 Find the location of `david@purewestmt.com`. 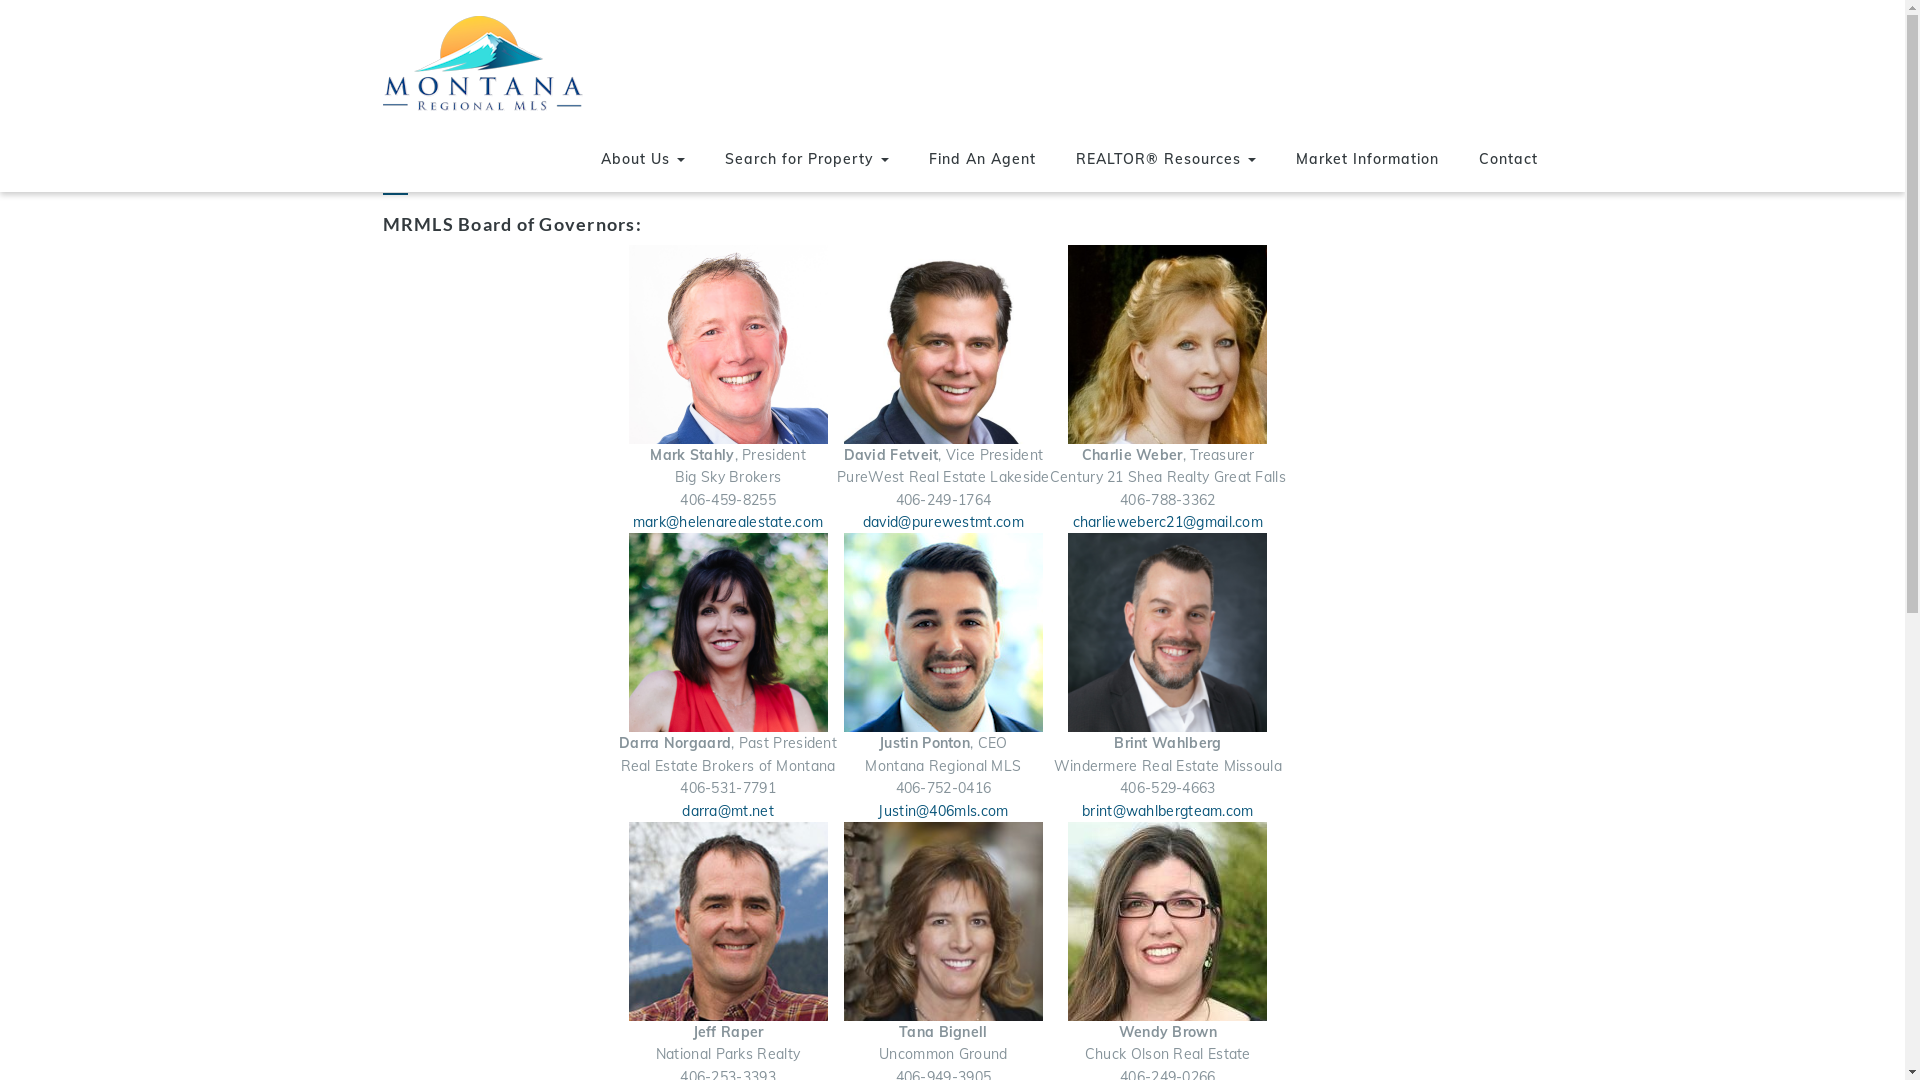

david@purewestmt.com is located at coordinates (944, 522).